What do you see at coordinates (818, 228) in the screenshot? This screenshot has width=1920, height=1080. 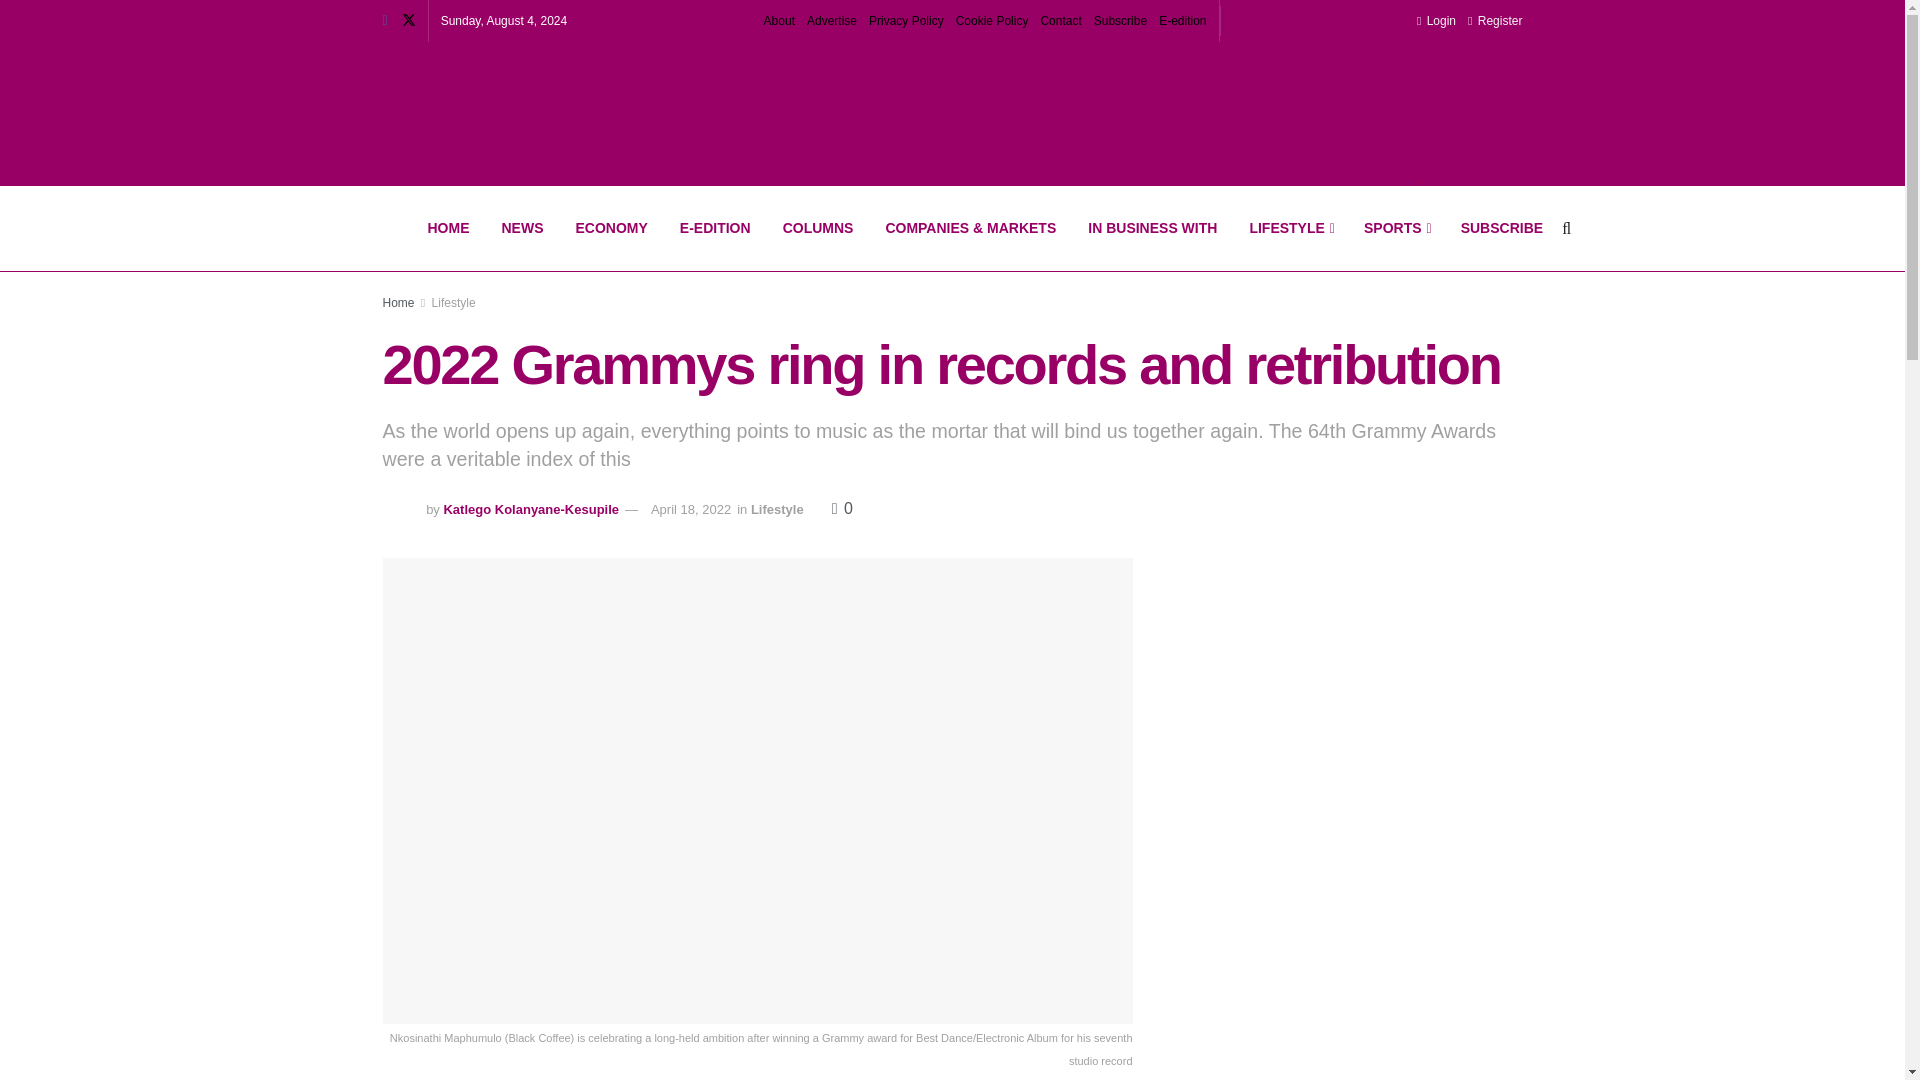 I see `COLUMNS` at bounding box center [818, 228].